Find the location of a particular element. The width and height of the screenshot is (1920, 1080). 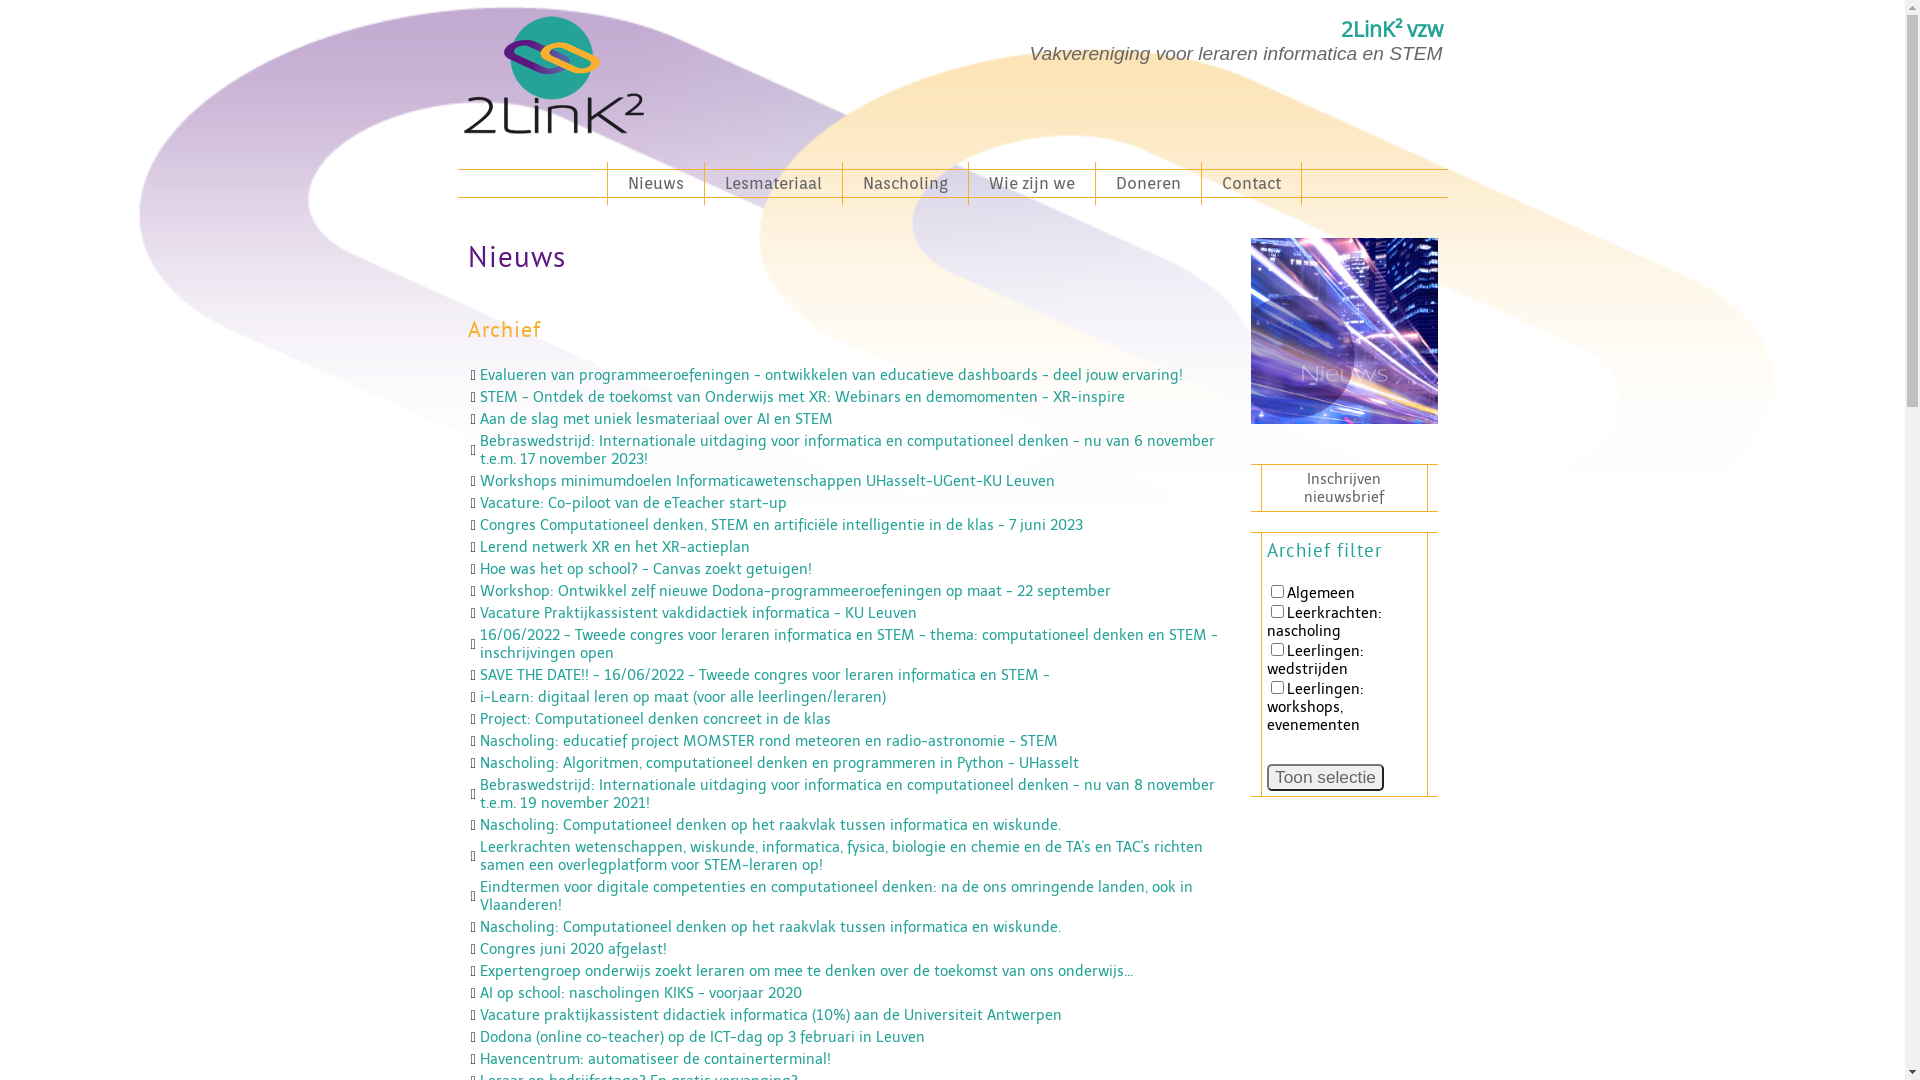

Nieuws is located at coordinates (656, 184).